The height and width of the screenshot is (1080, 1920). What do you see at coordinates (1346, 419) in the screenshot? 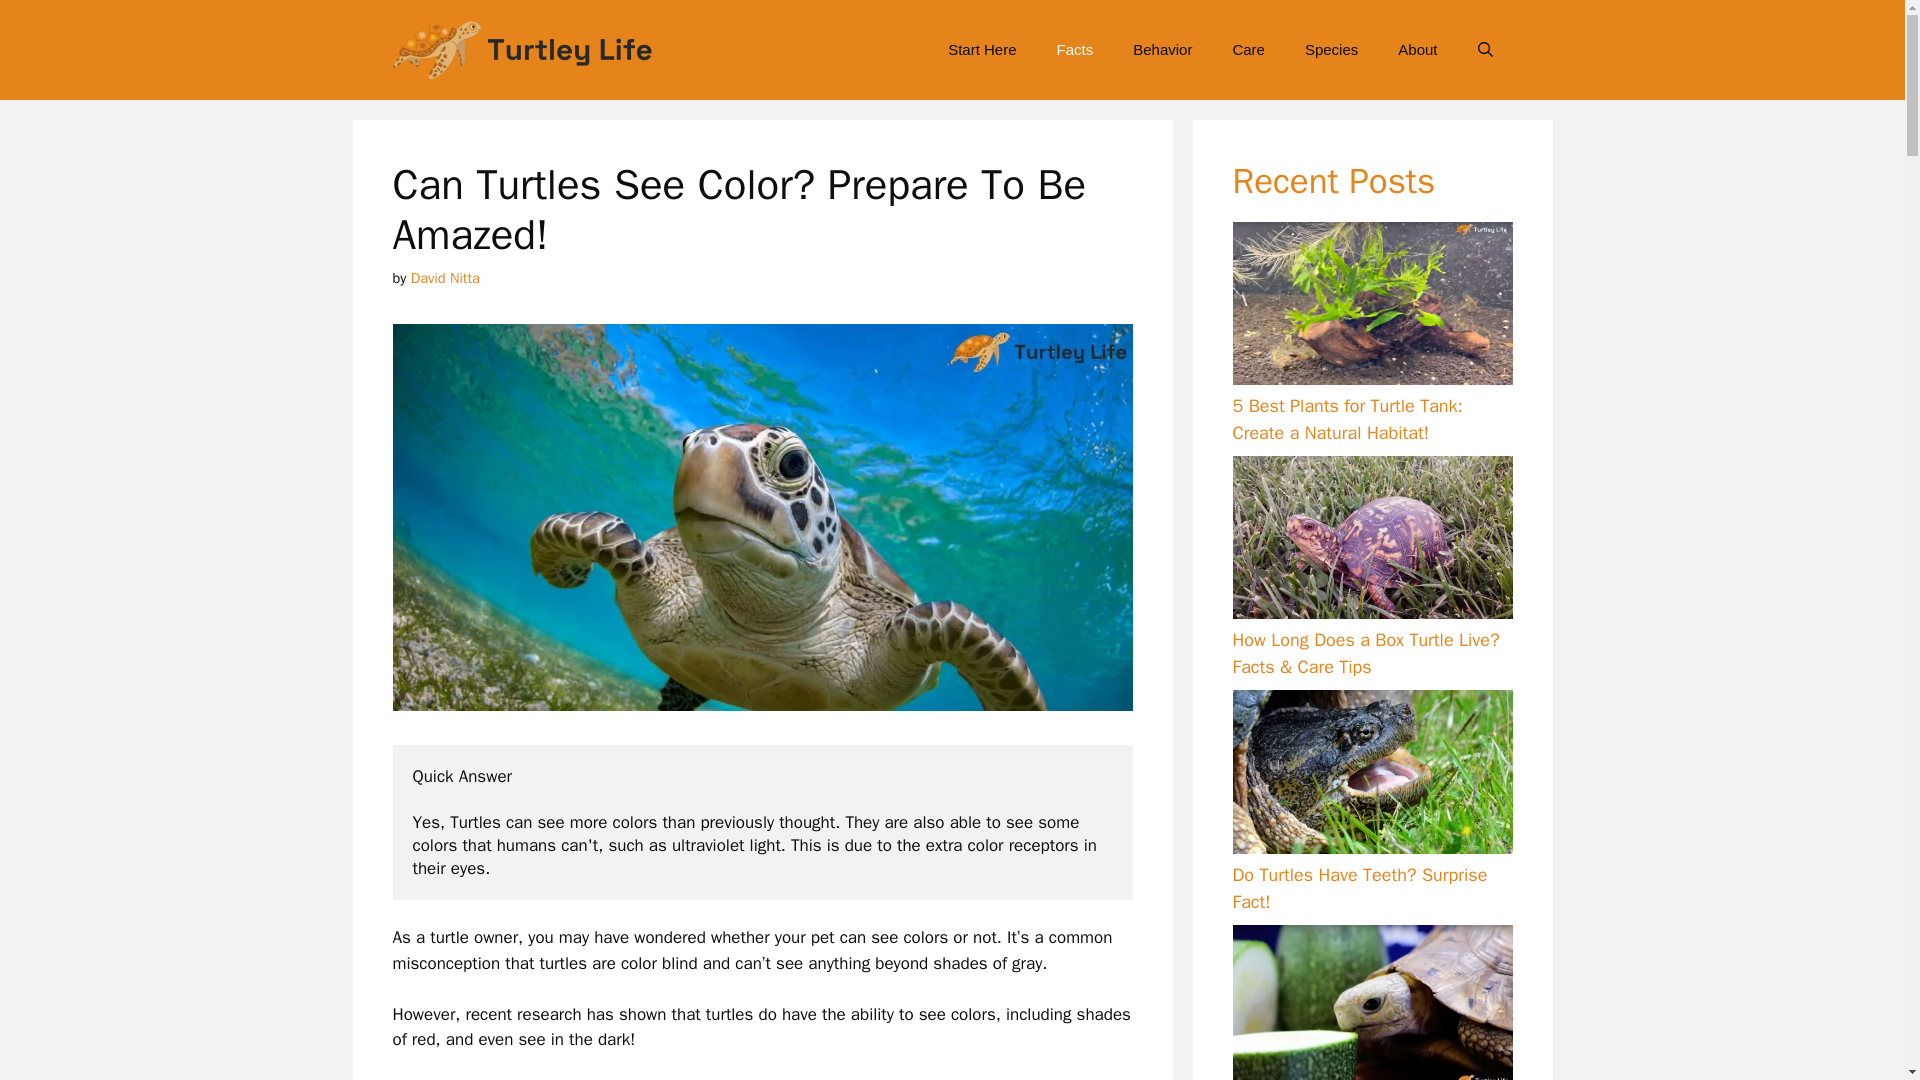
I see `5 Best Plants for Turtle Tank: Create a Natural Habitat!` at bounding box center [1346, 419].